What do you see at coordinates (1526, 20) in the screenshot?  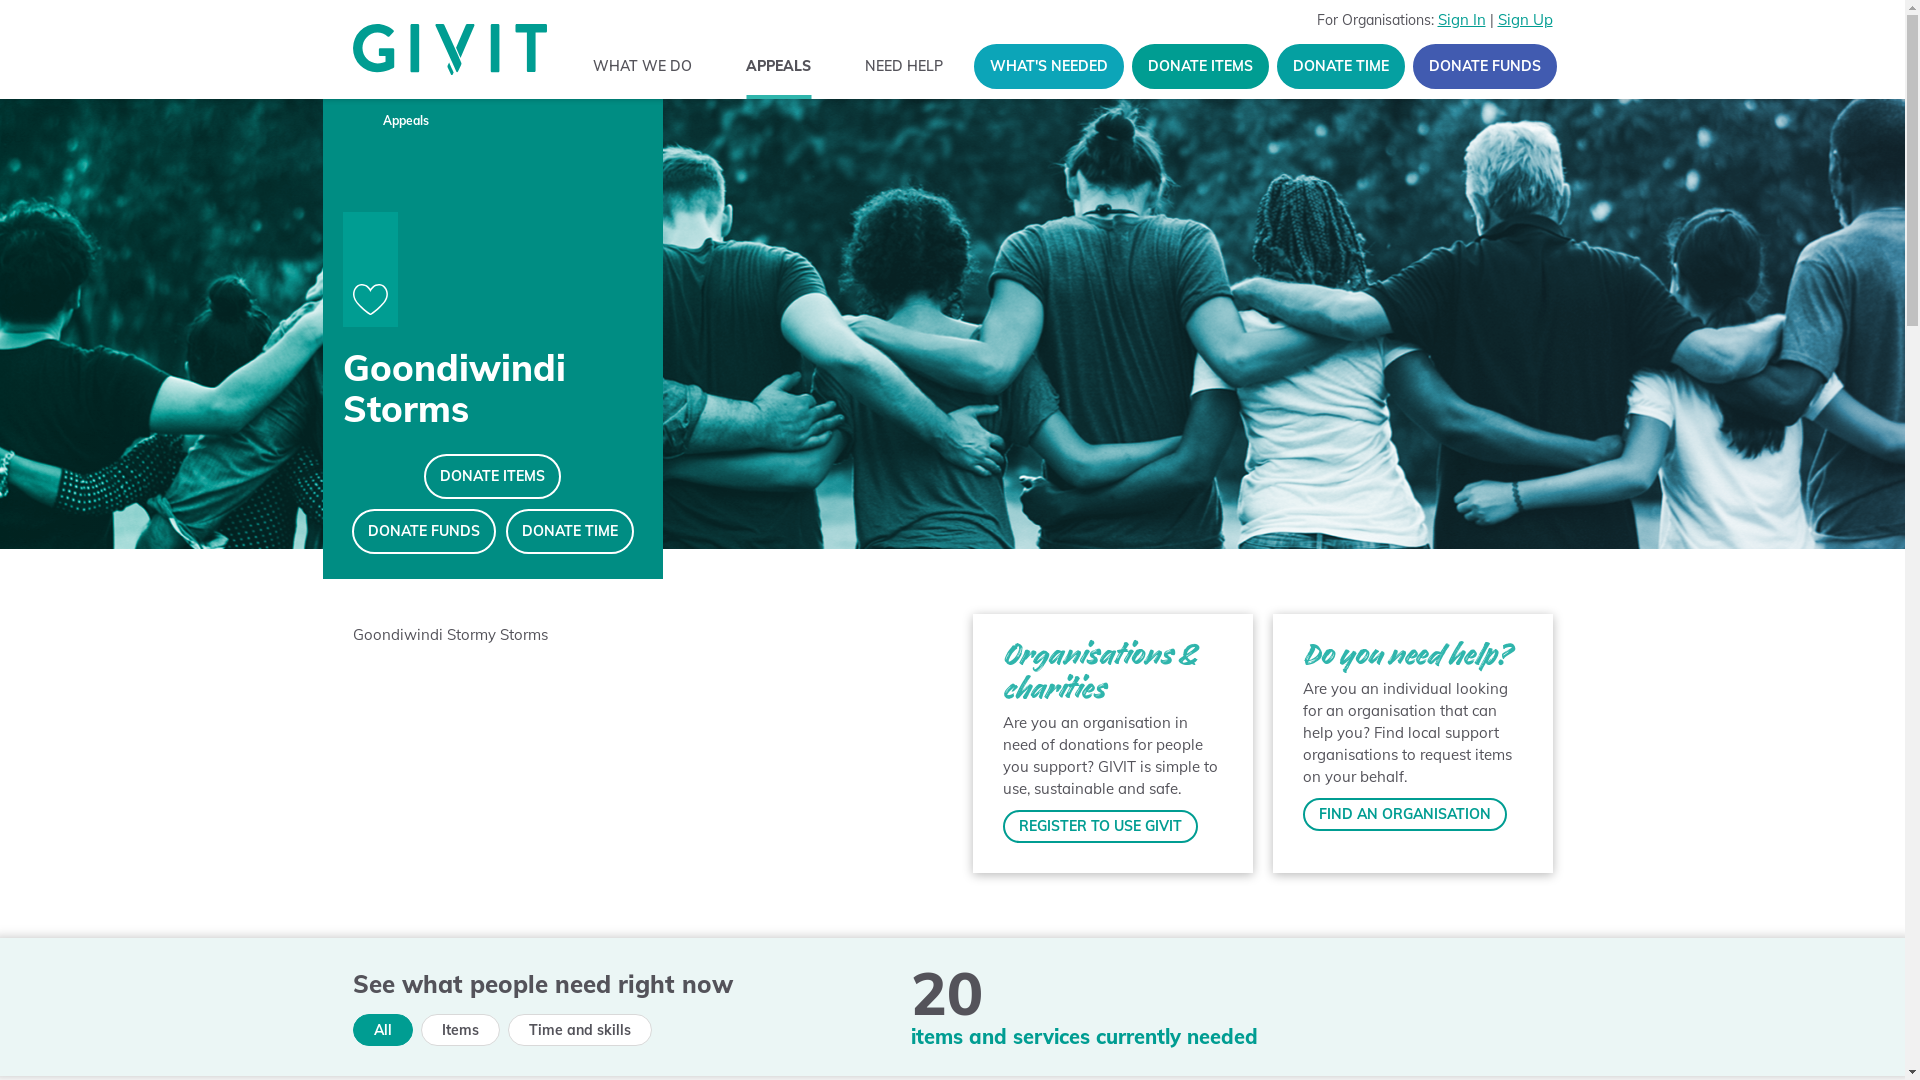 I see `Sign Up` at bounding box center [1526, 20].